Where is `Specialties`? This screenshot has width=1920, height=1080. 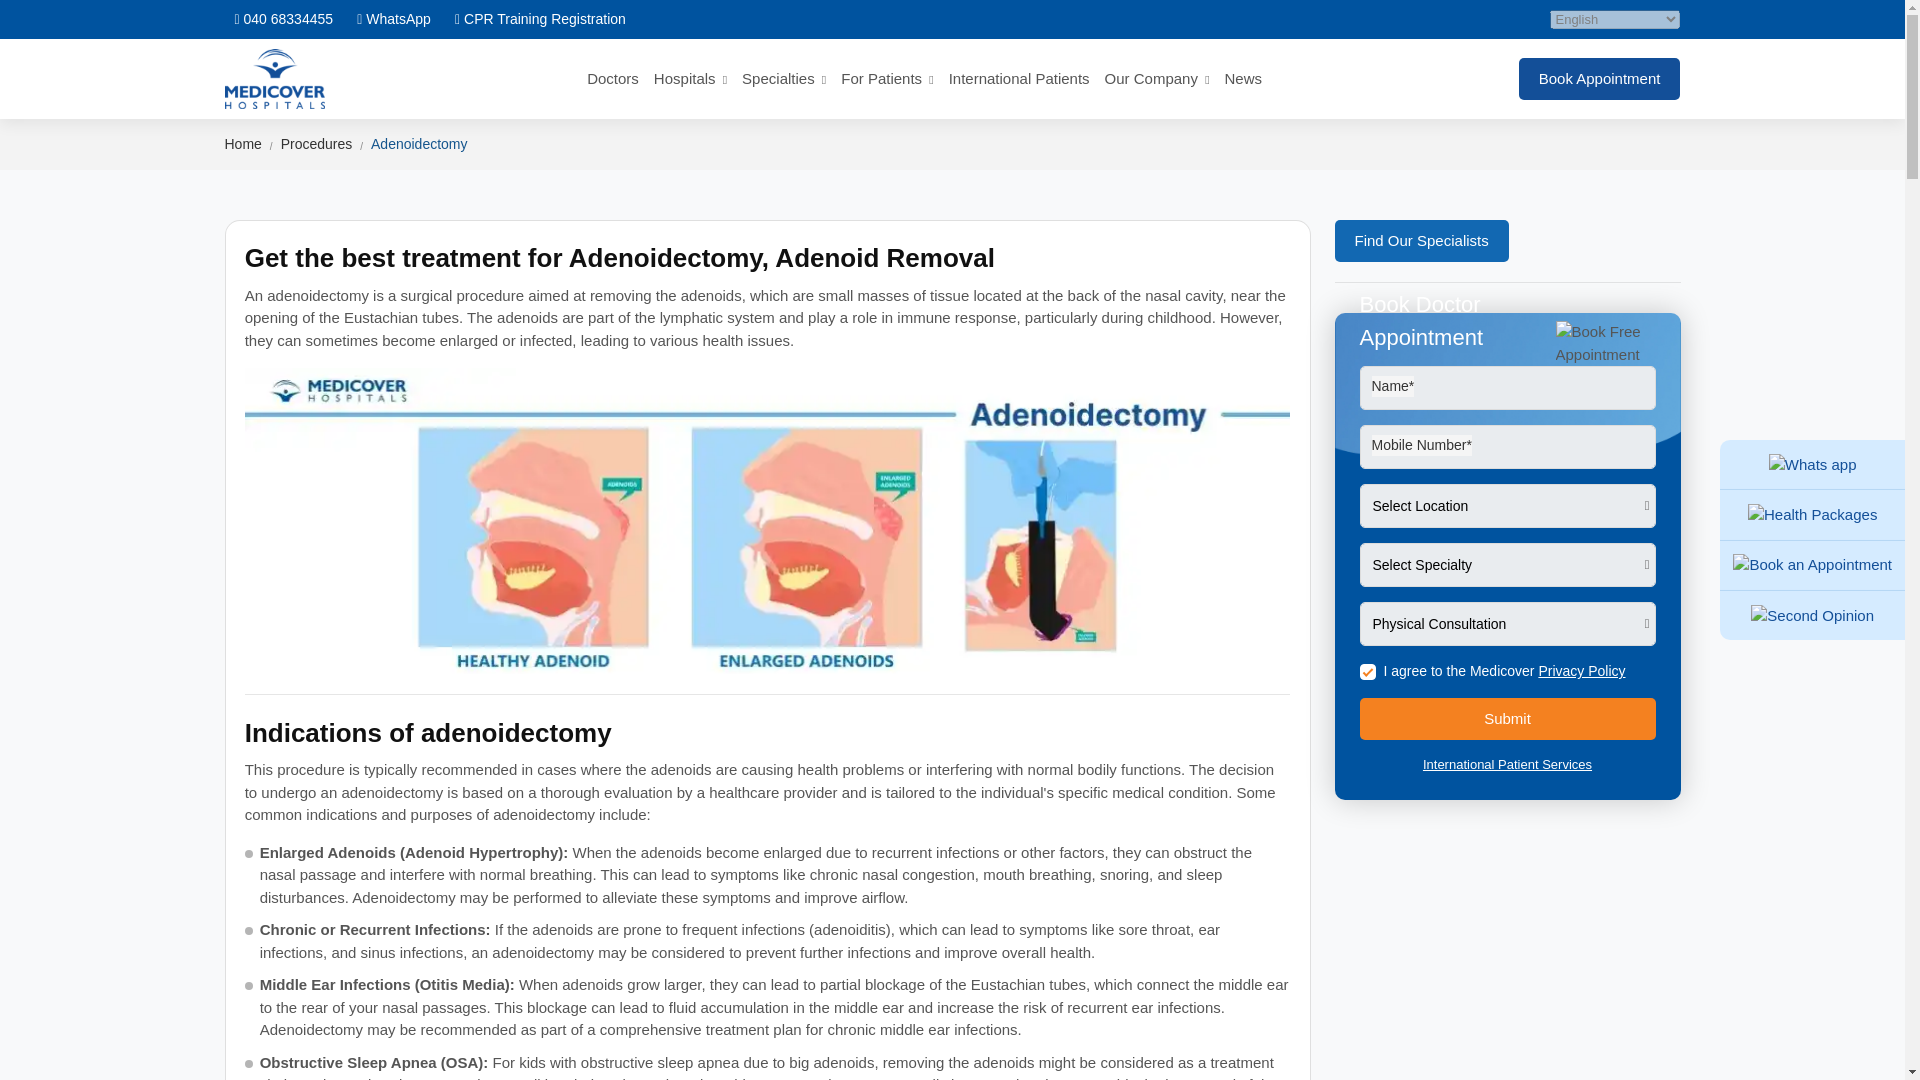 Specialties is located at coordinates (783, 78).